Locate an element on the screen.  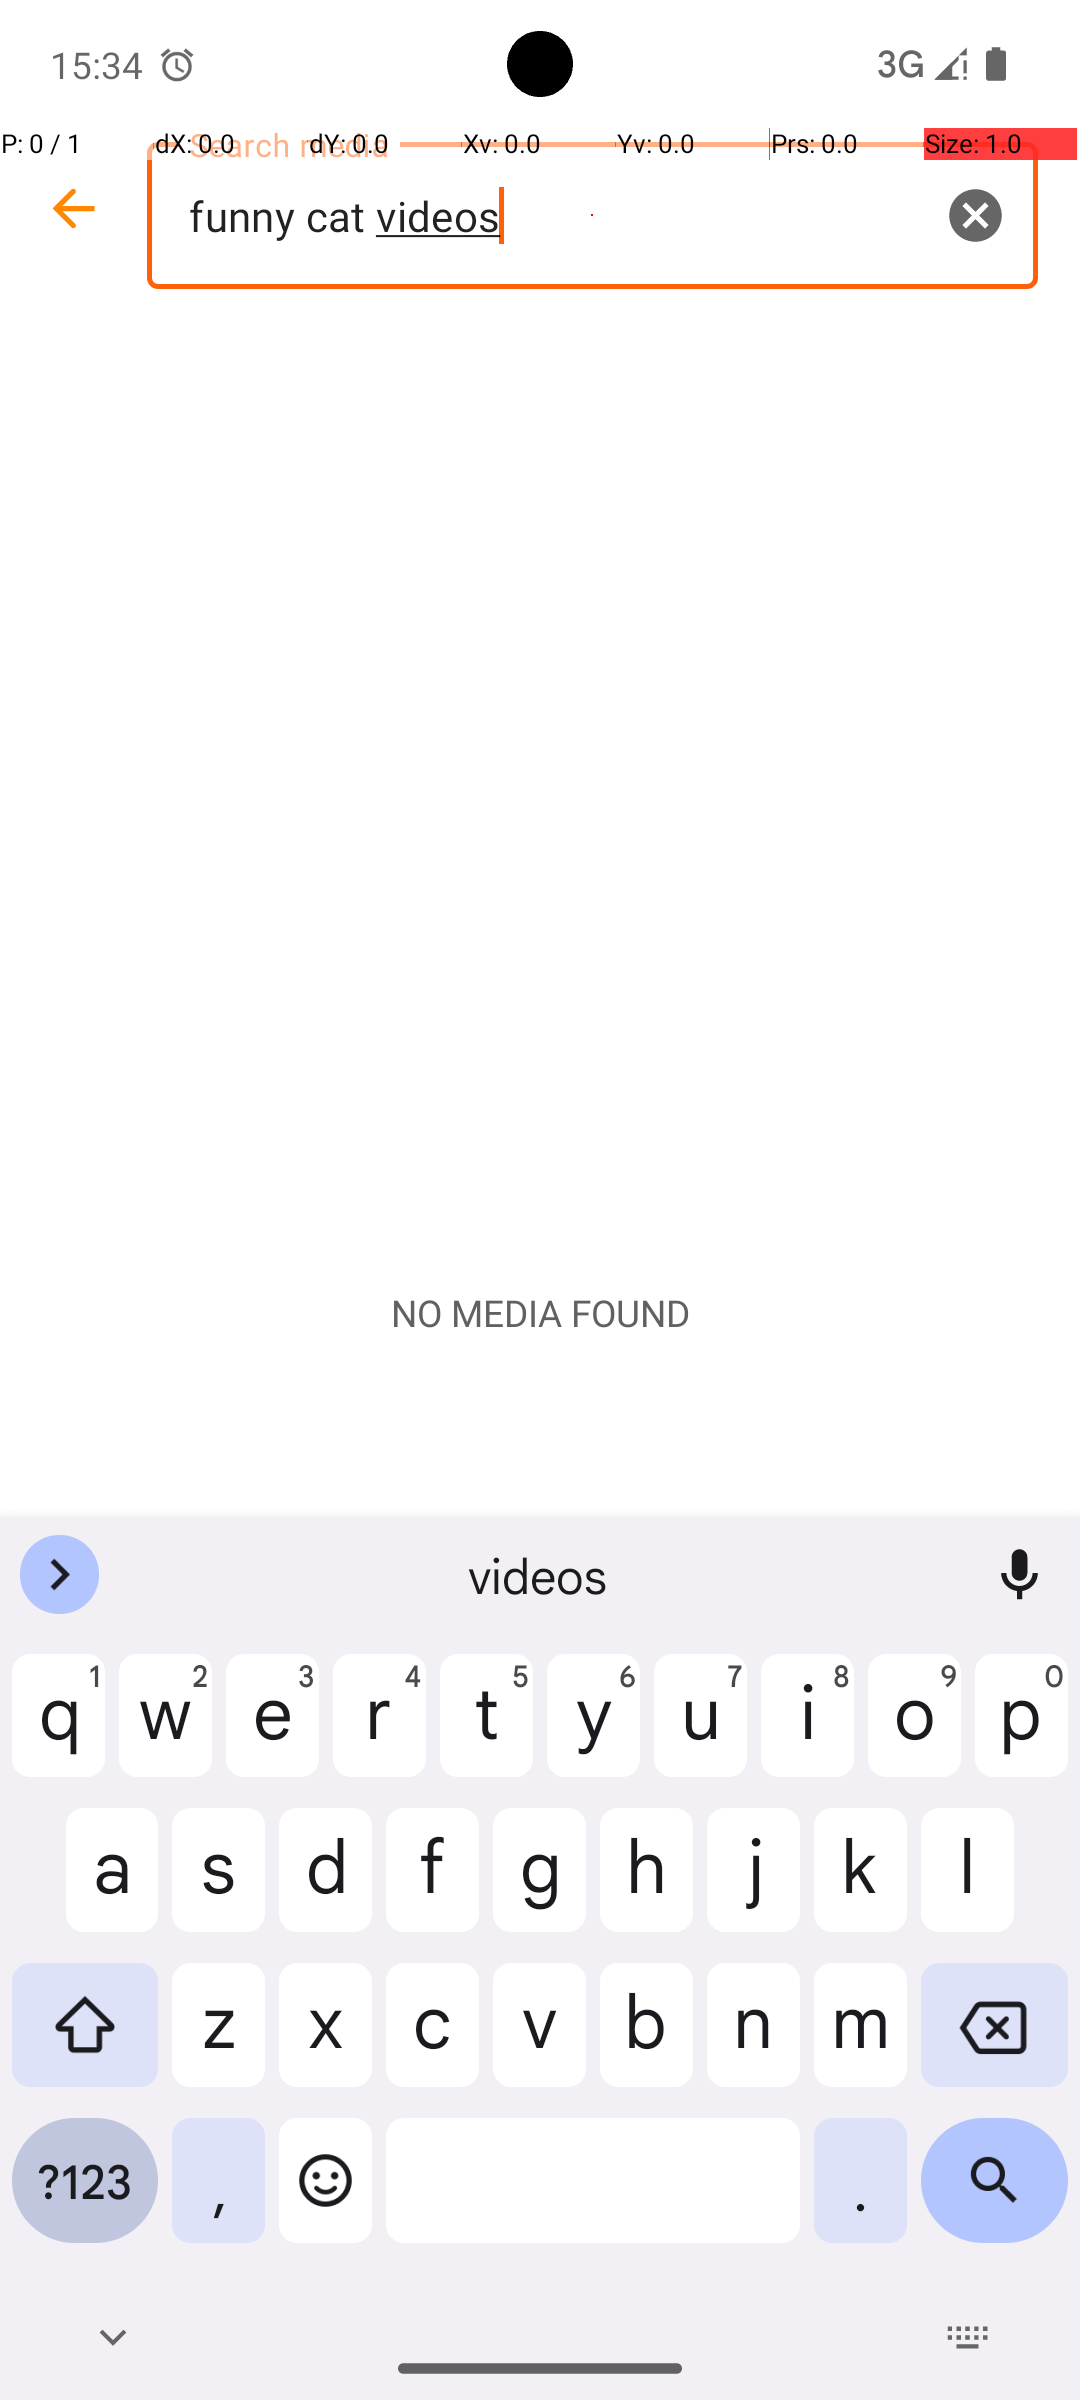
funny cat videos is located at coordinates (592, 216).